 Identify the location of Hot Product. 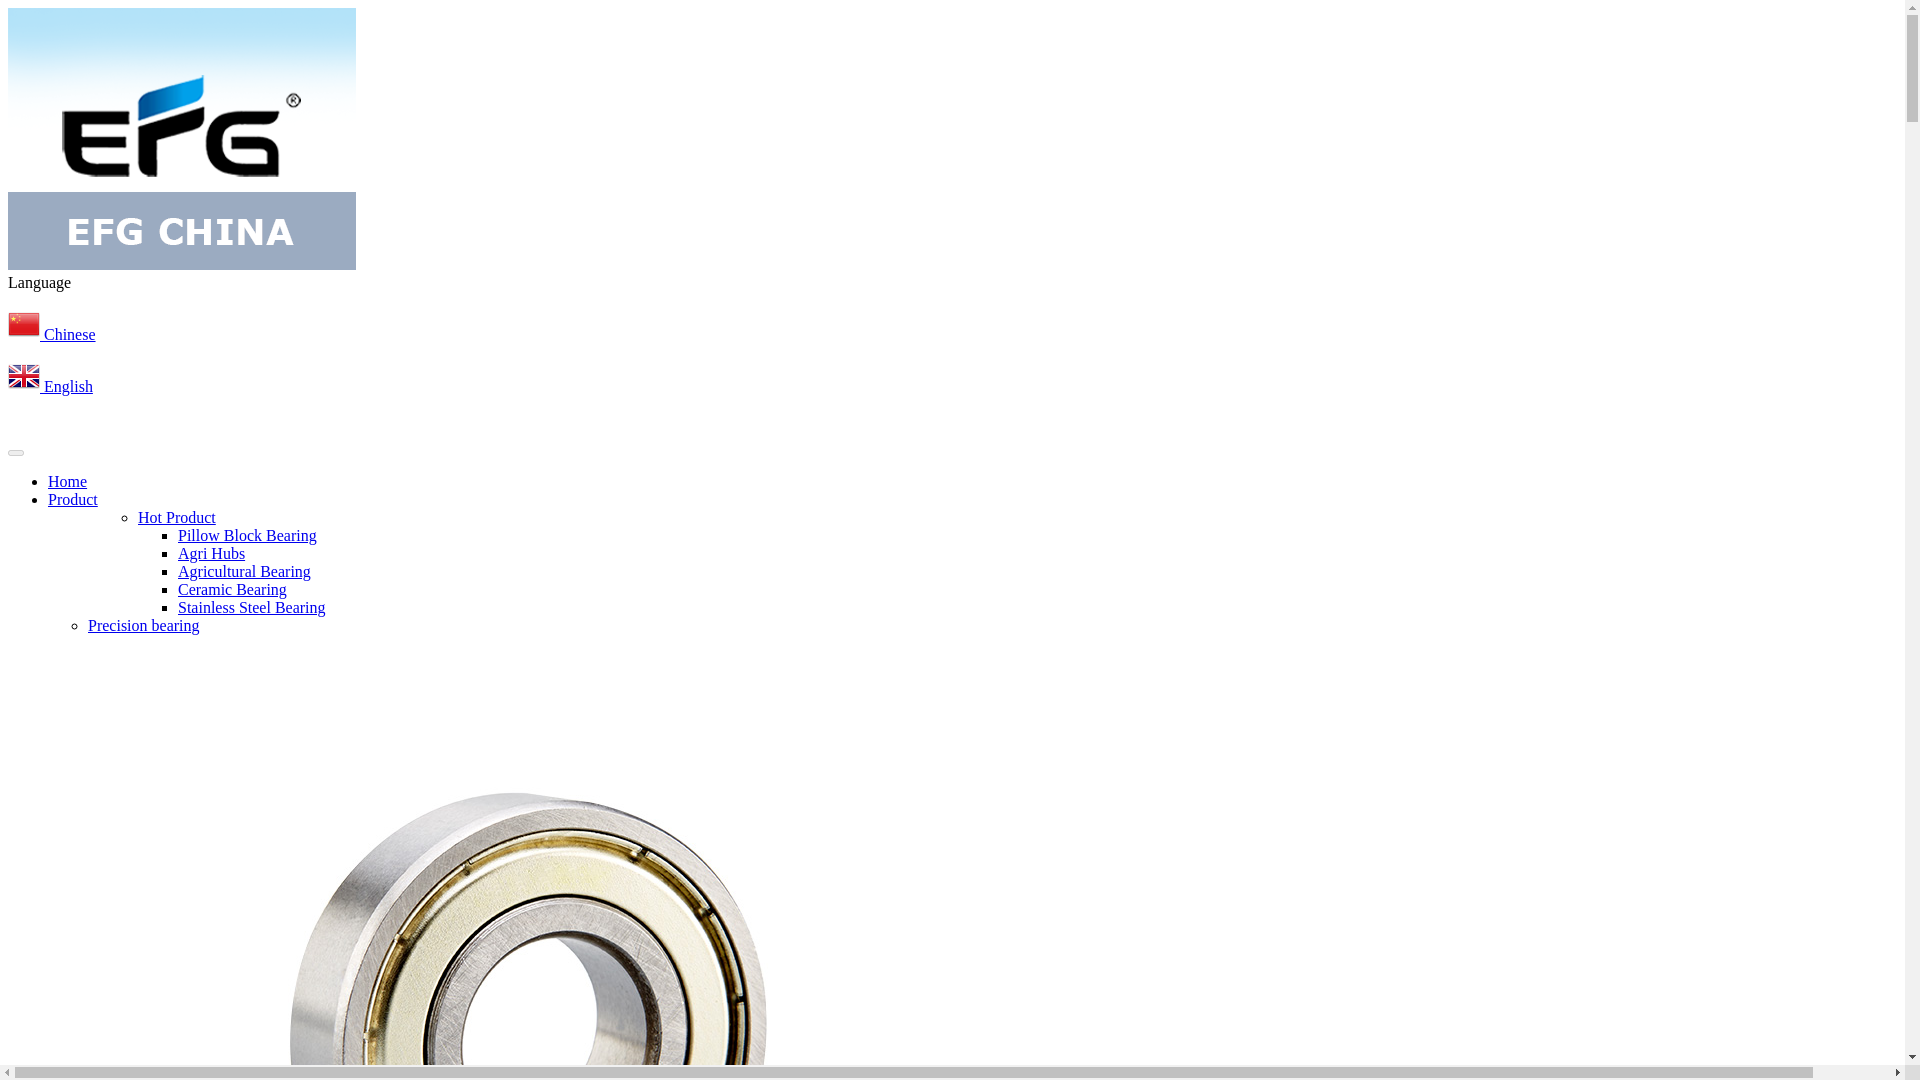
(176, 516).